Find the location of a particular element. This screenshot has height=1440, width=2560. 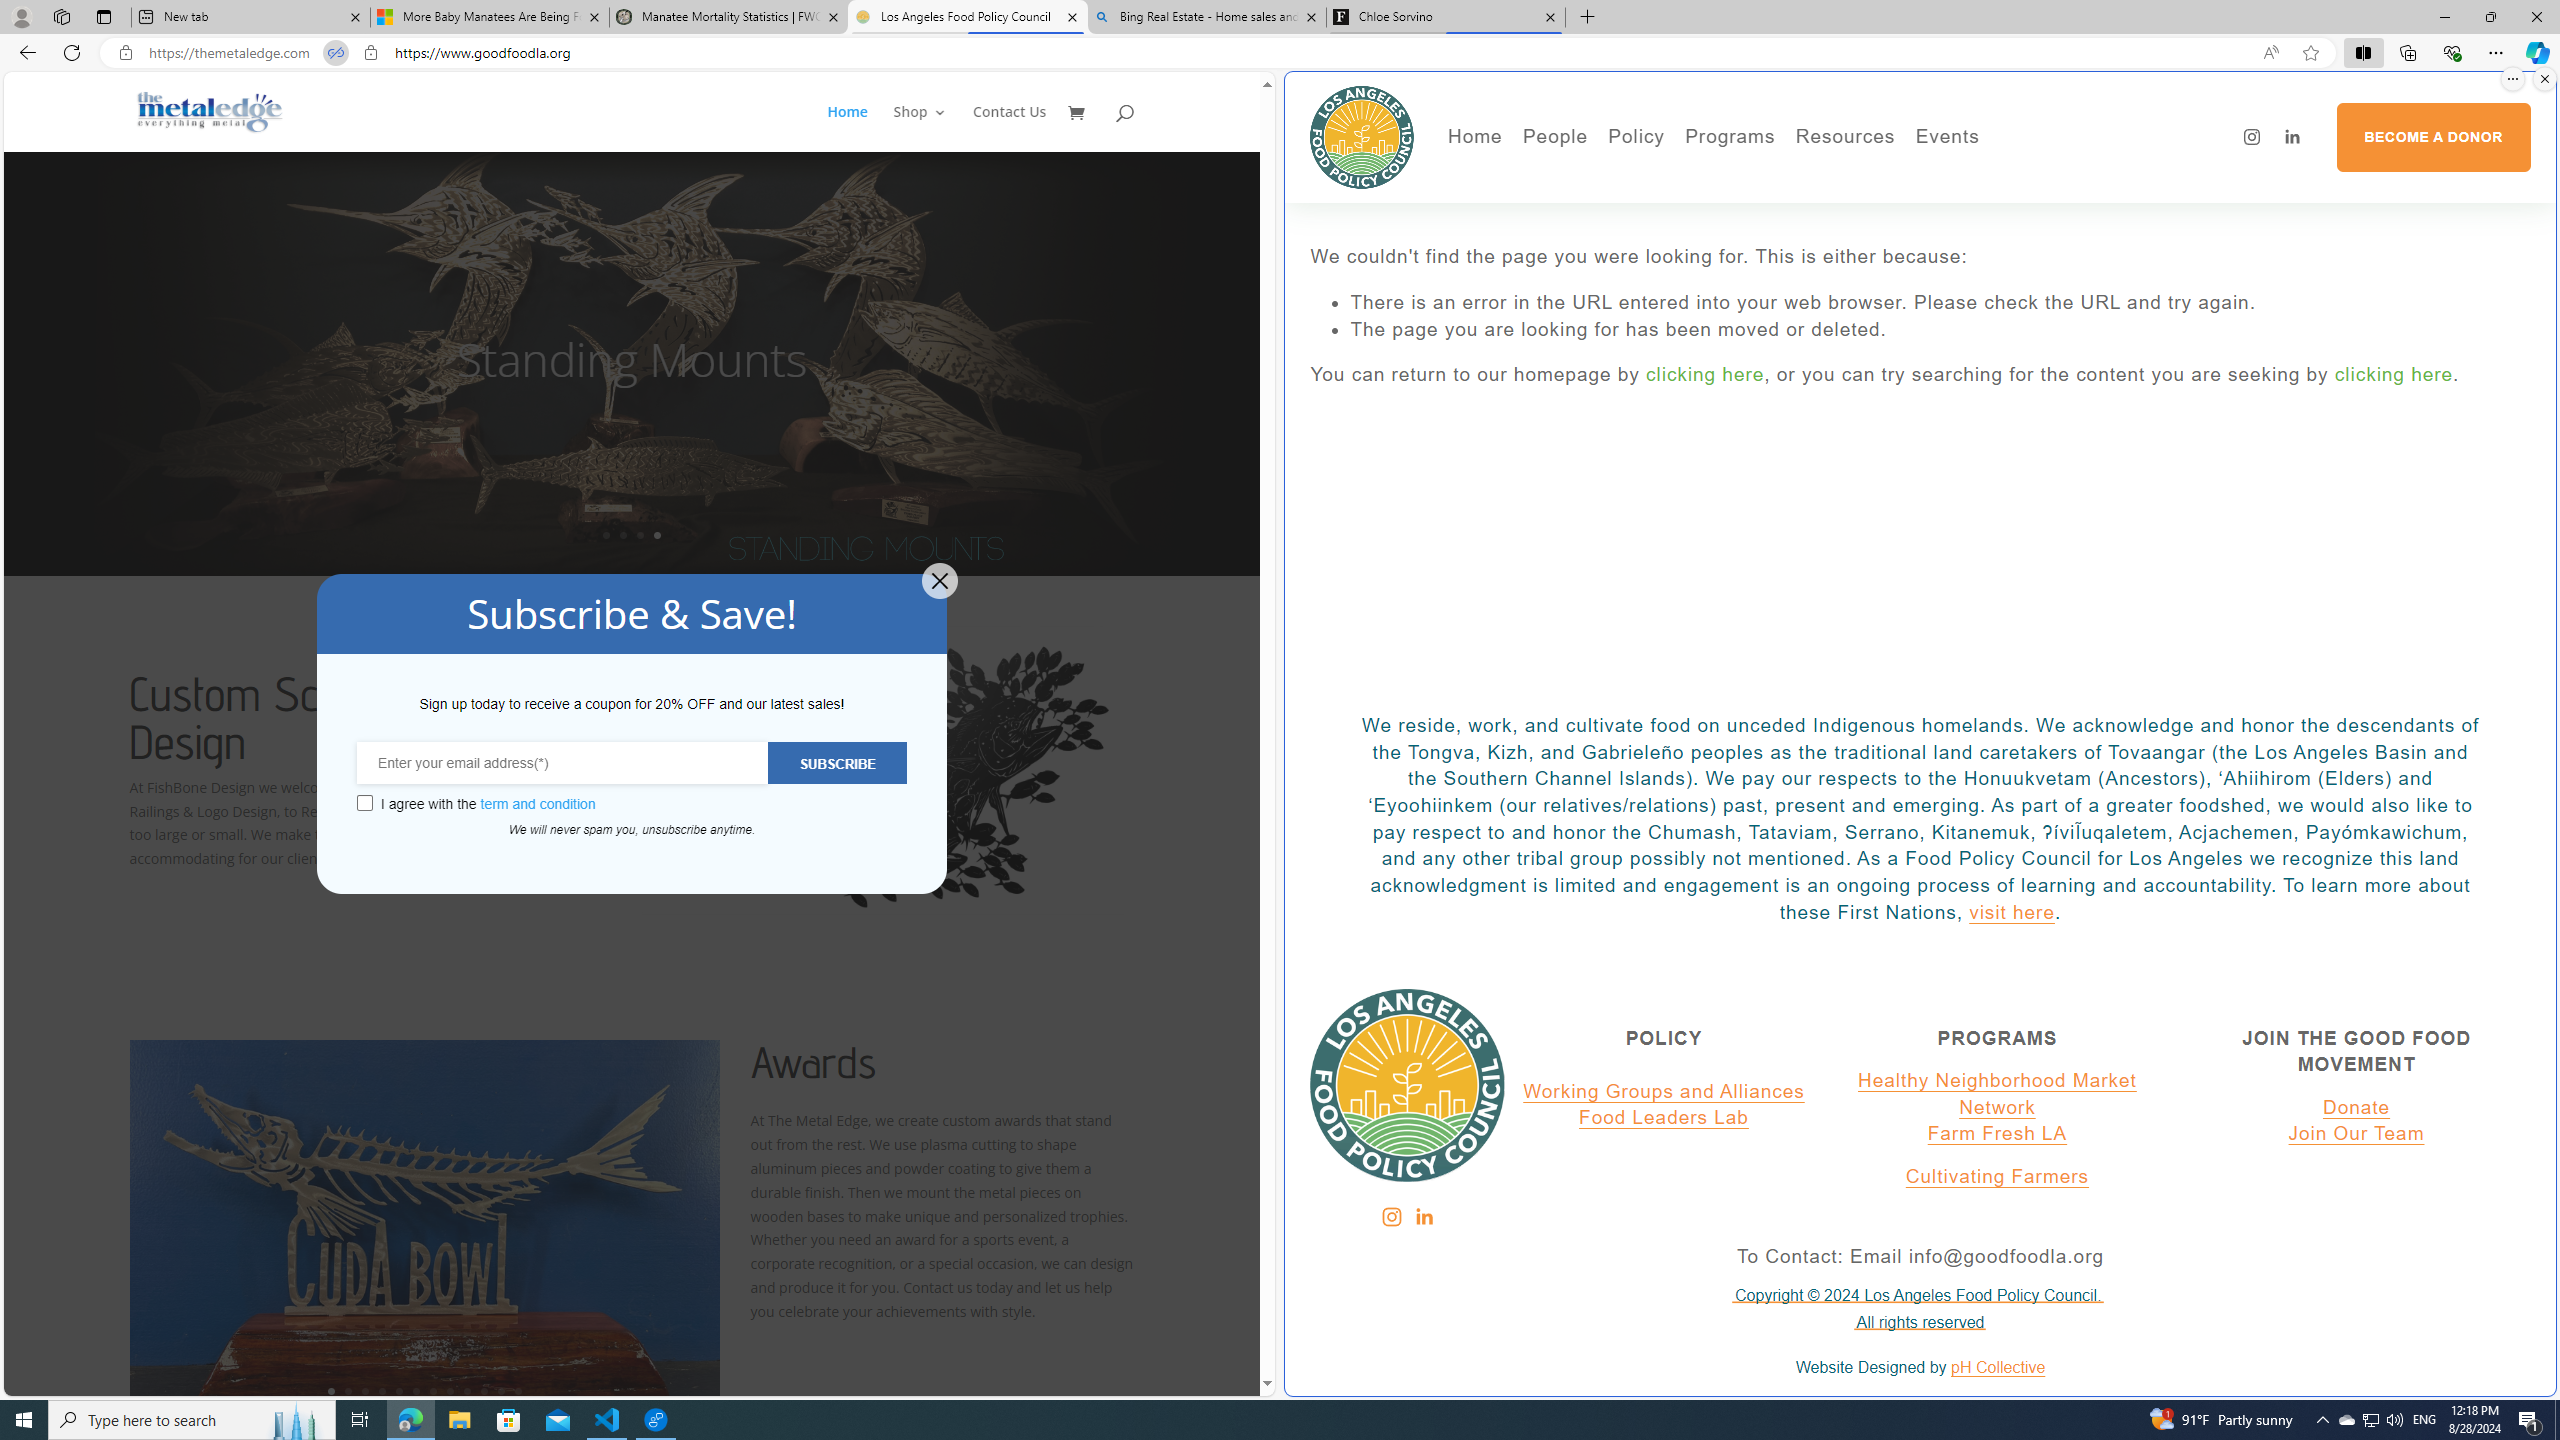

Food Rescue Macro Grants is located at coordinates (1924, 232).